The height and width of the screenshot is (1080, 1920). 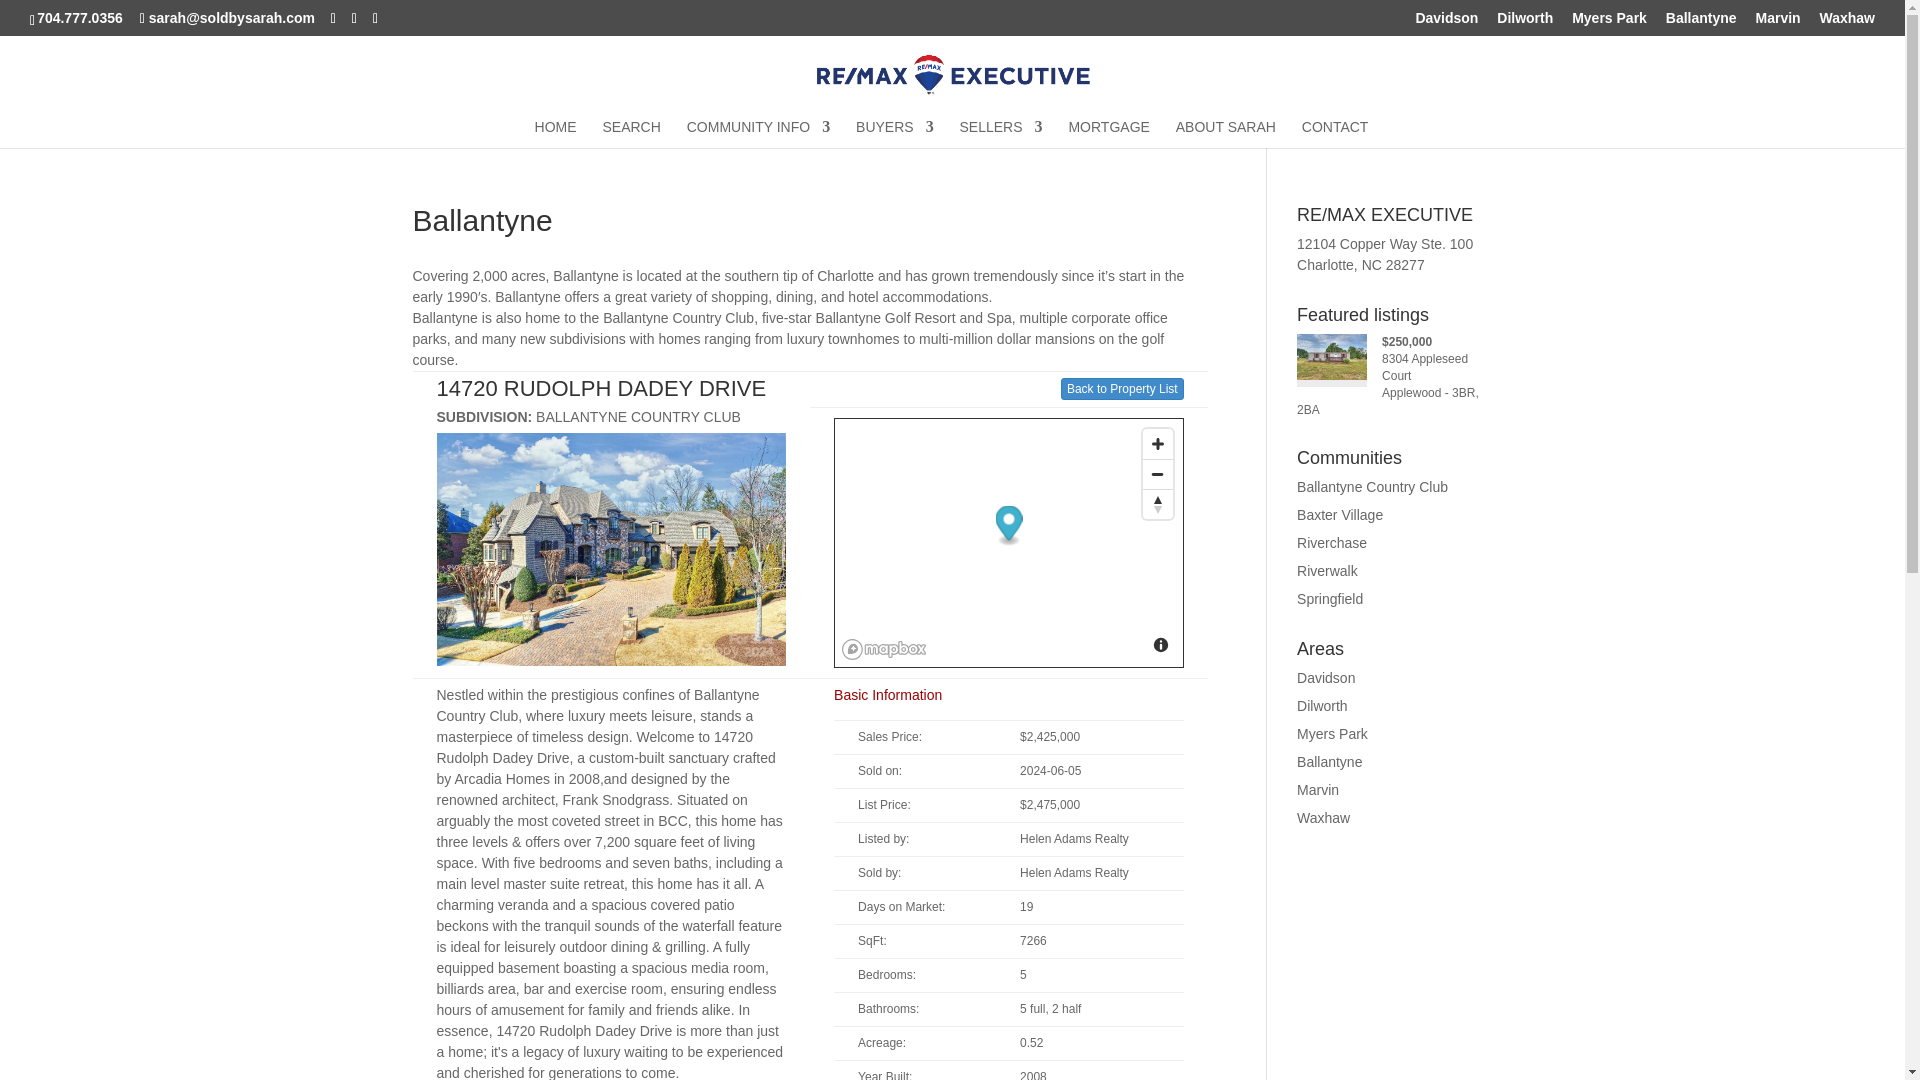 What do you see at coordinates (1334, 133) in the screenshot?
I see `CONTACT` at bounding box center [1334, 133].